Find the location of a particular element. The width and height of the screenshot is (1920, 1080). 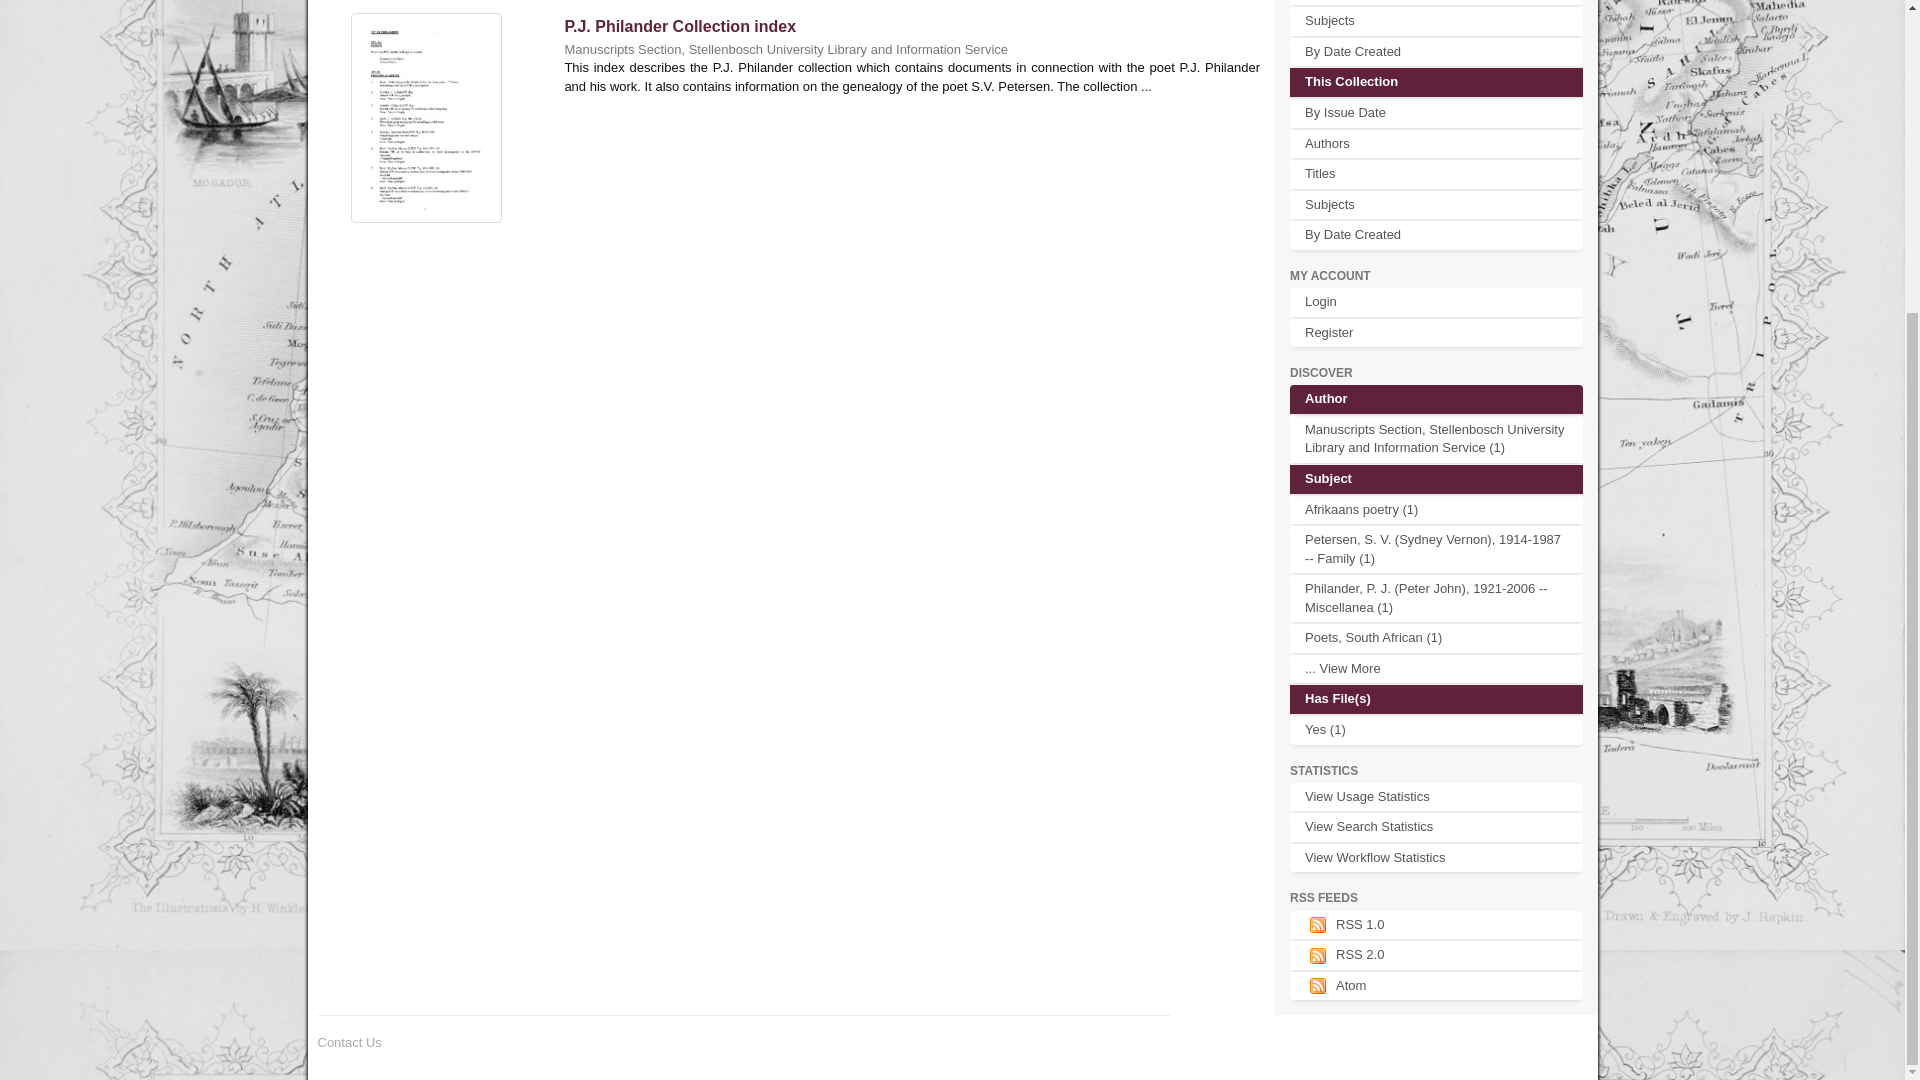

Authors is located at coordinates (1436, 142).